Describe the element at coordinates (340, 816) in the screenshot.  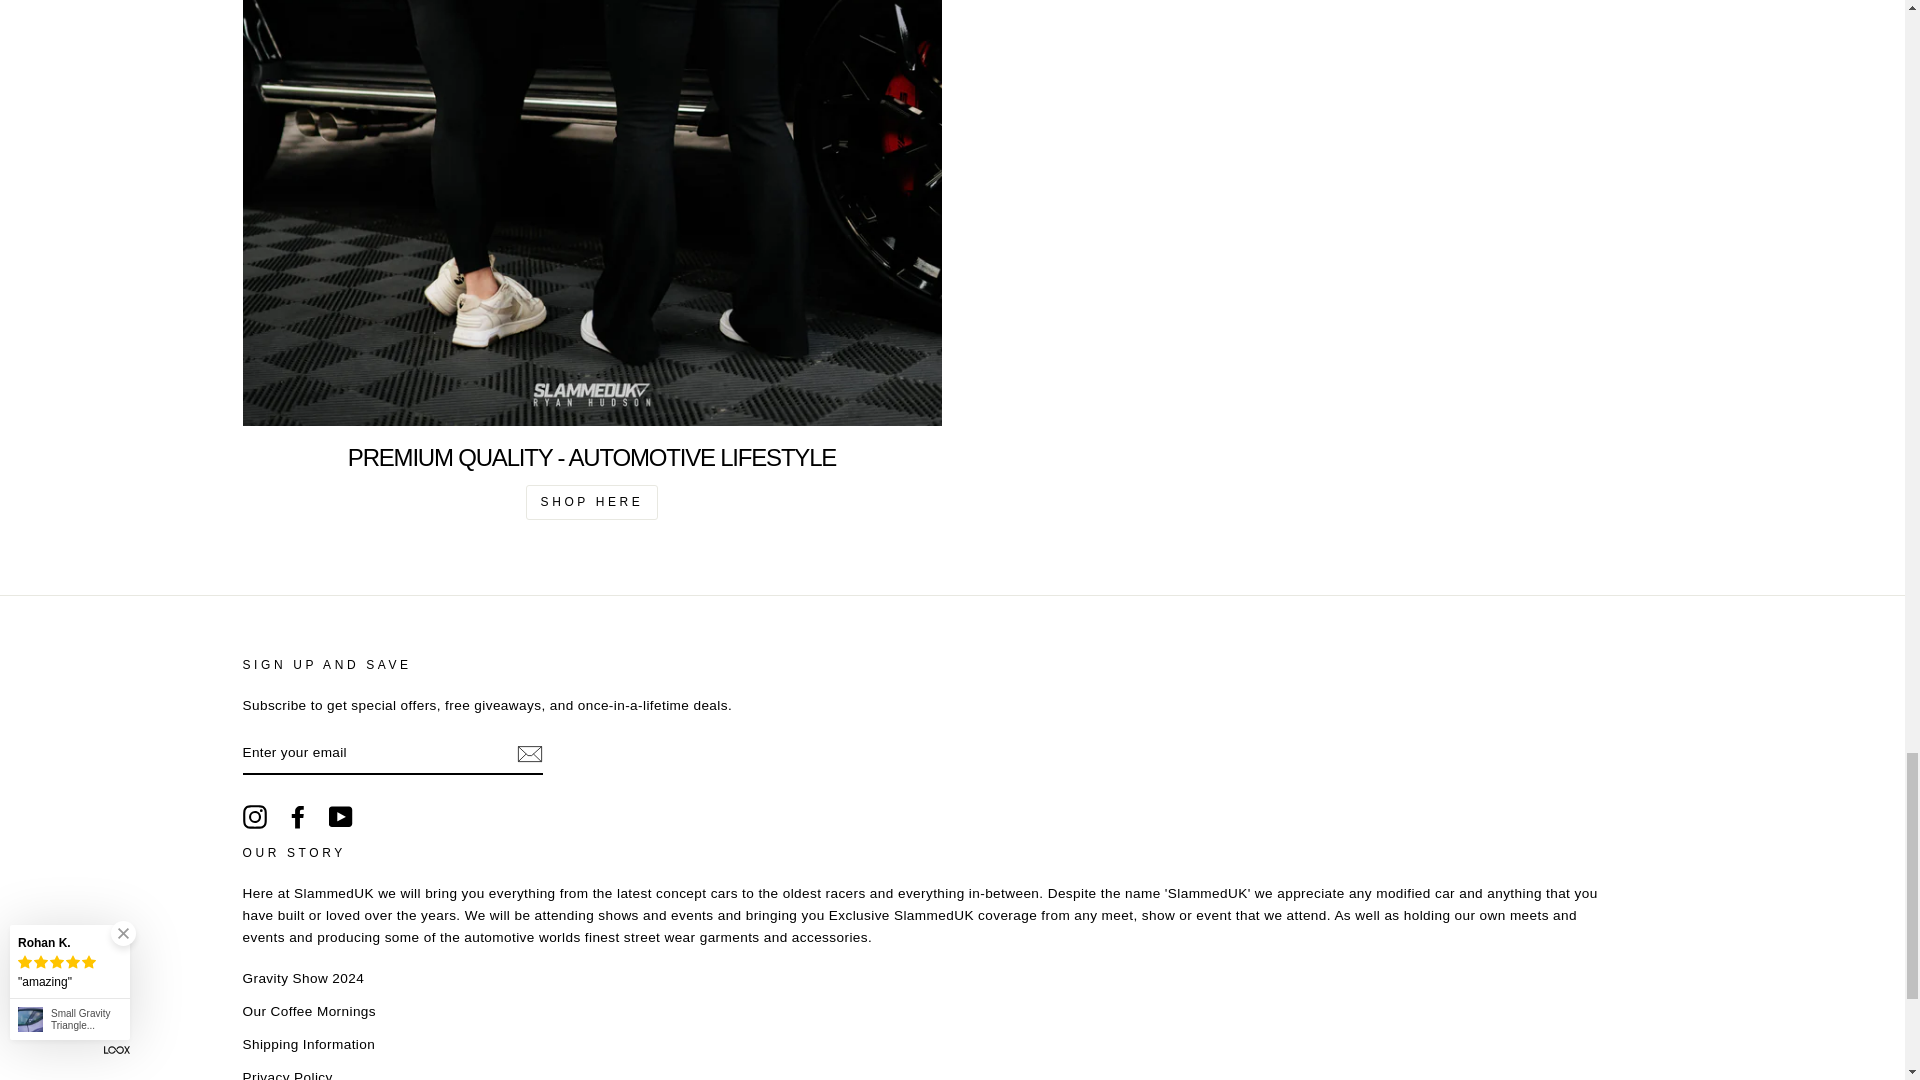
I see `Slammed UK on YouTube` at that location.